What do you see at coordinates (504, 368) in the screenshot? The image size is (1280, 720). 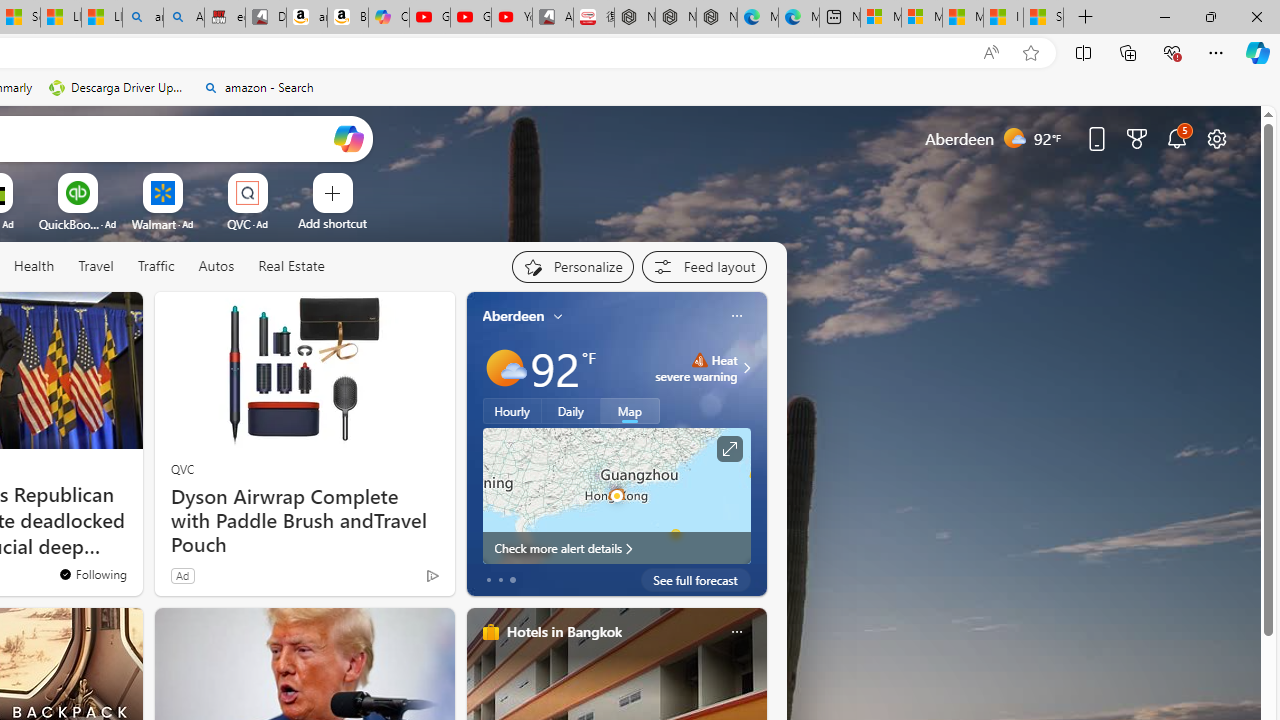 I see `Mostly sunny` at bounding box center [504, 368].